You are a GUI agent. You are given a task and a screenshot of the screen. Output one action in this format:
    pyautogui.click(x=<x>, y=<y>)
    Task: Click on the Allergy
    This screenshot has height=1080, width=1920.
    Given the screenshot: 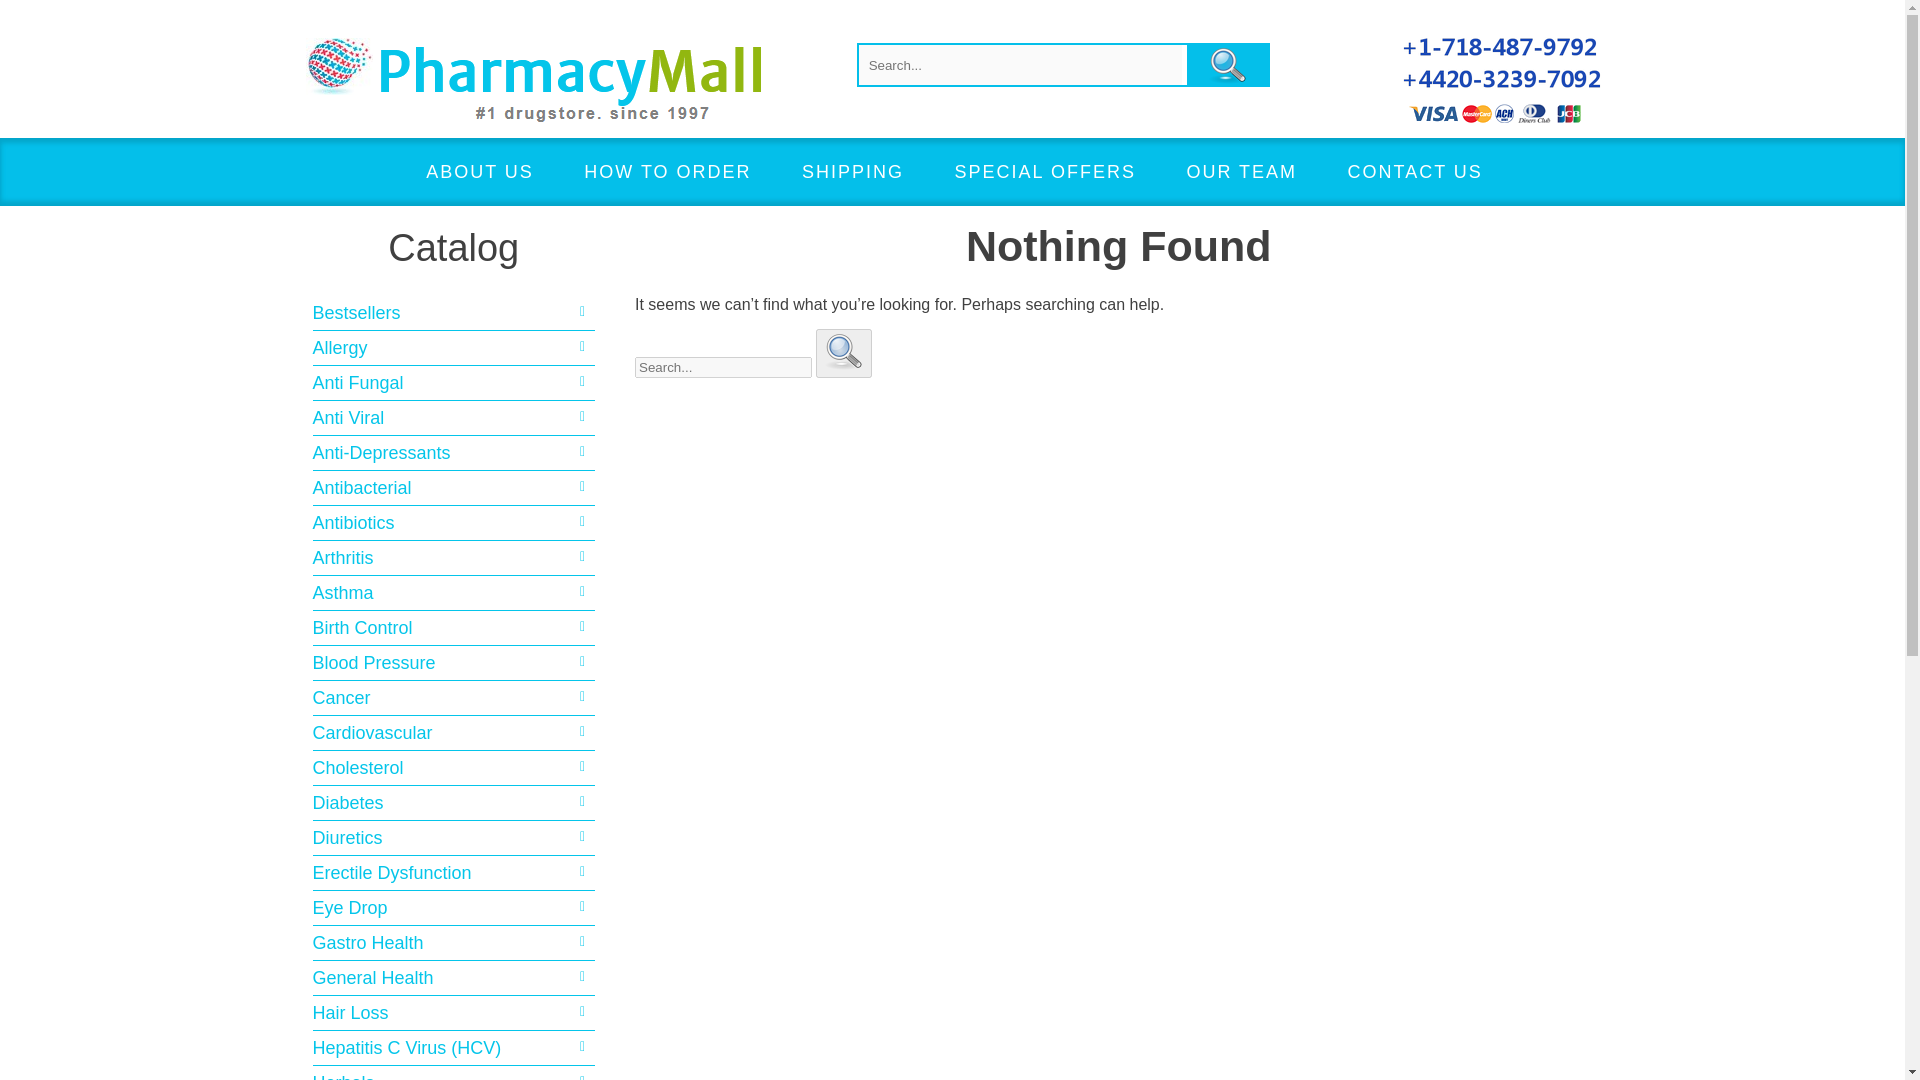 What is the action you would take?
    pyautogui.click(x=453, y=347)
    